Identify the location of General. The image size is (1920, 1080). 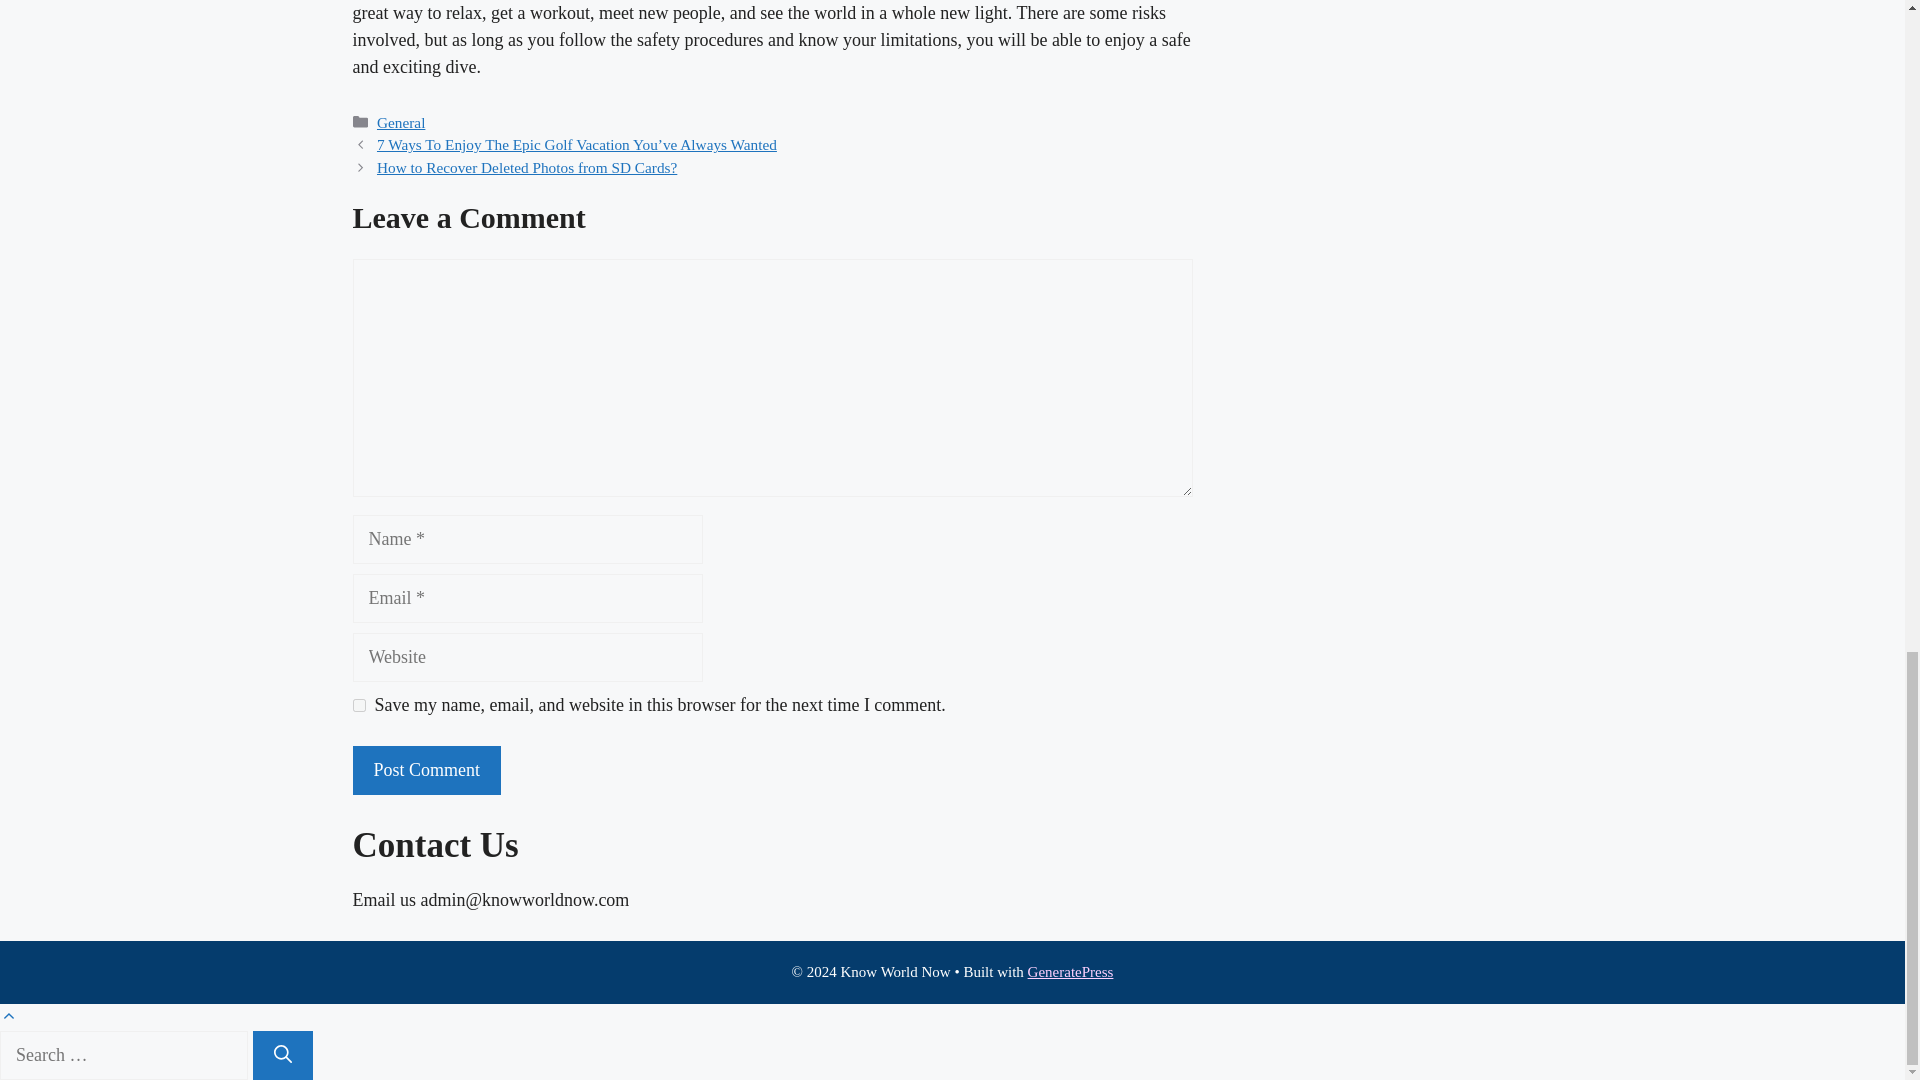
(400, 122).